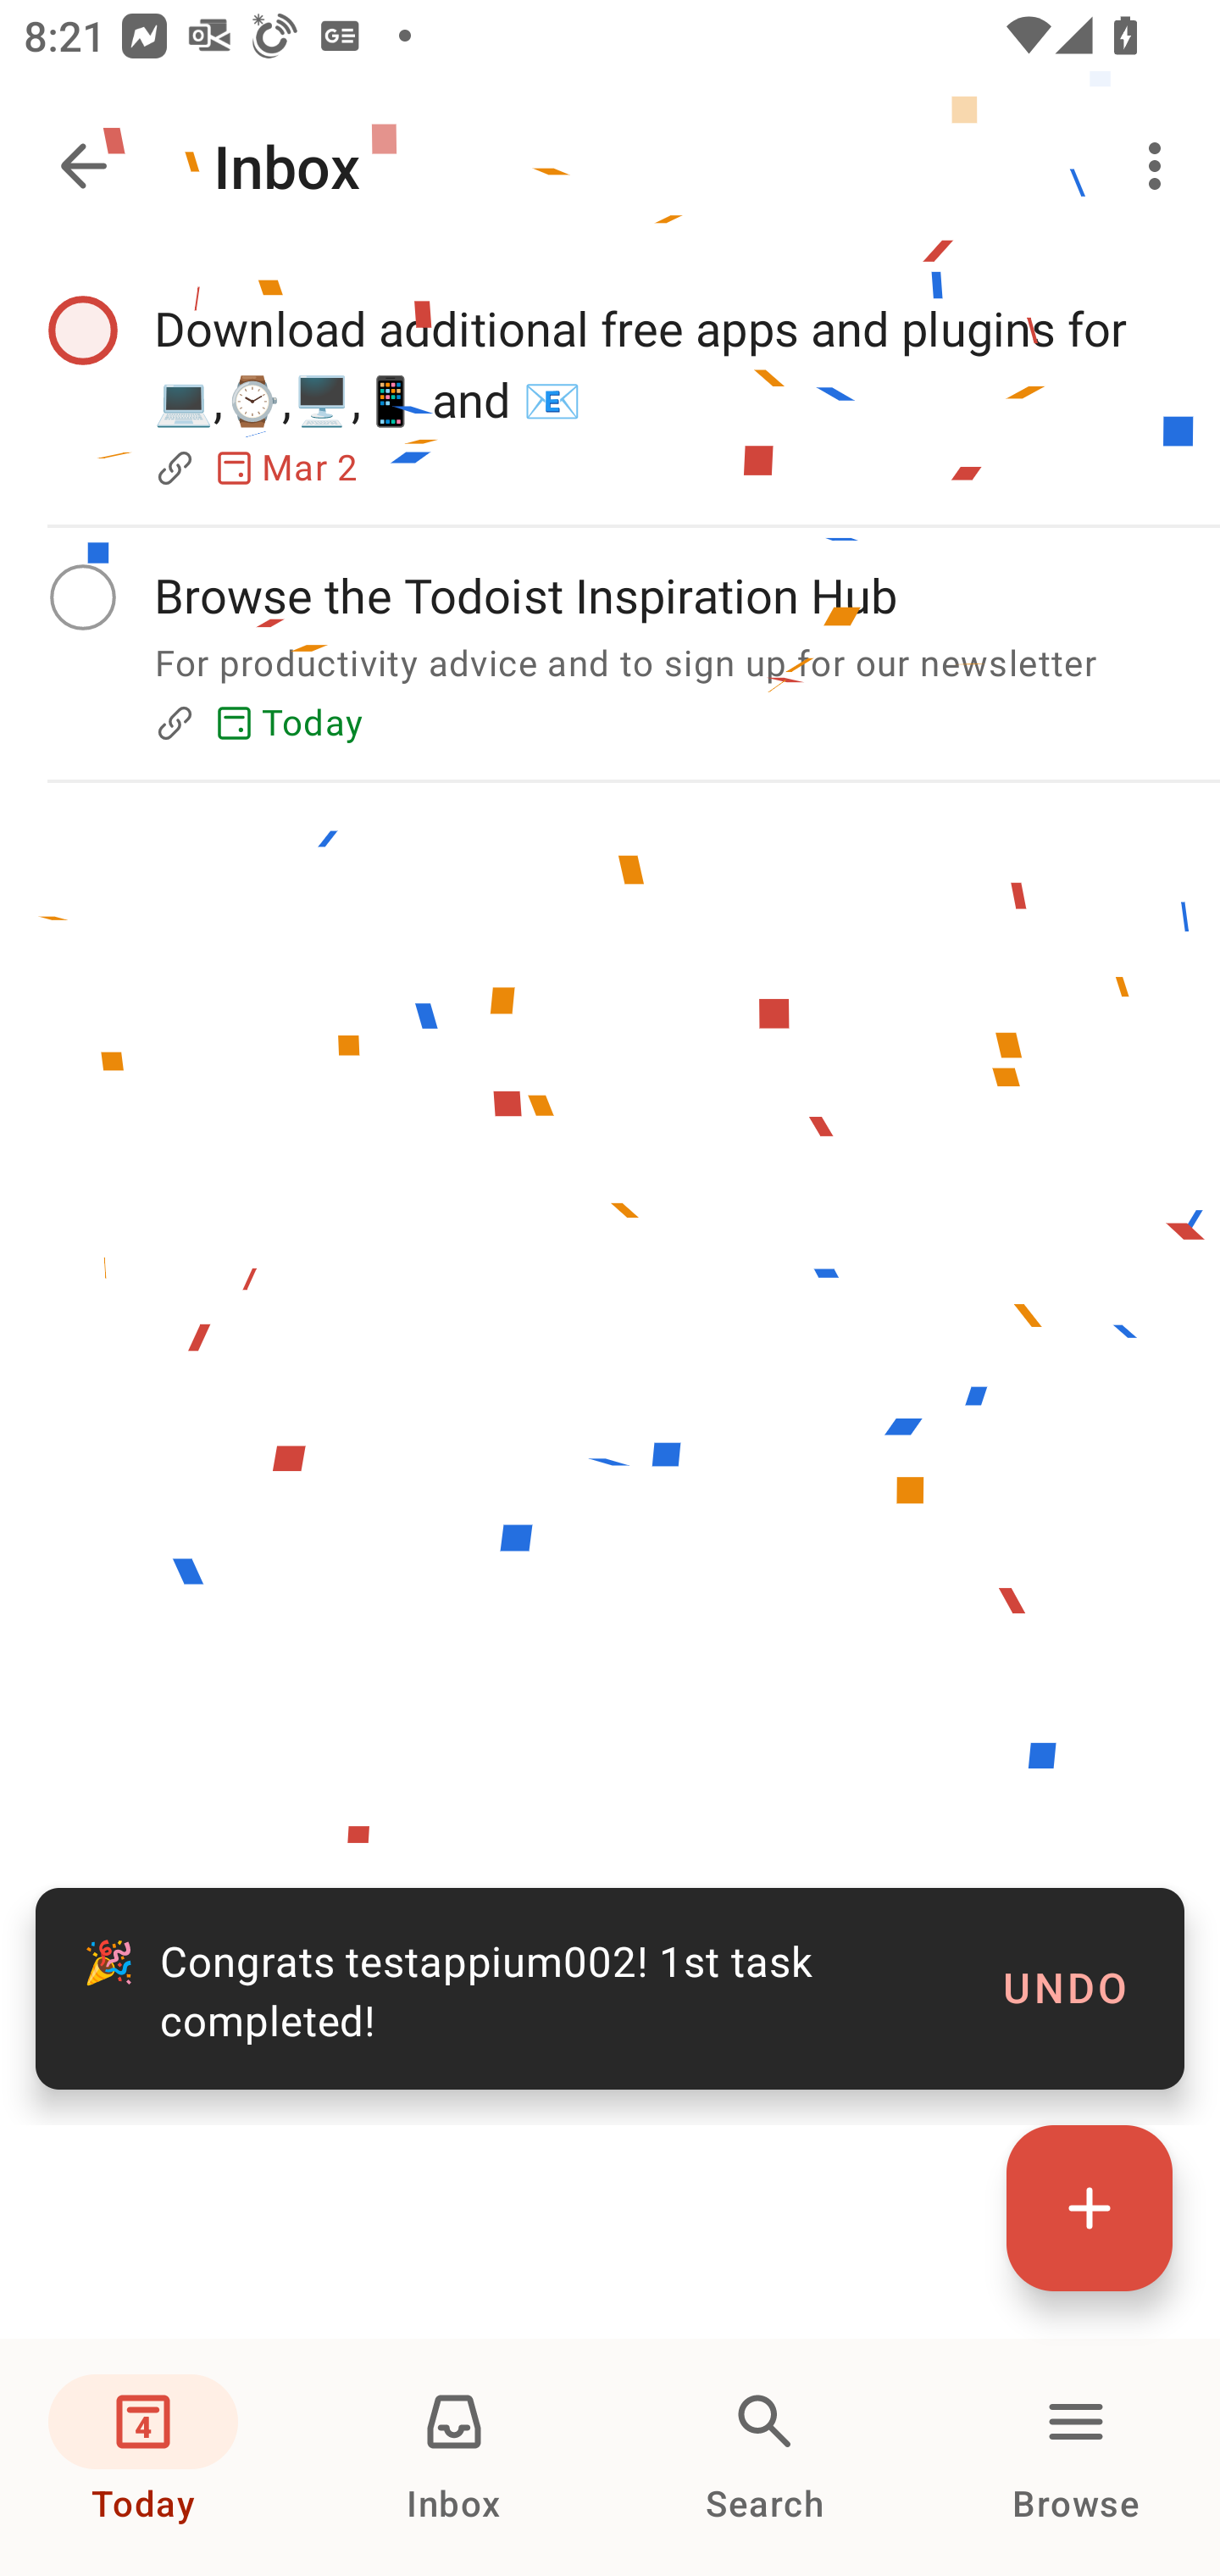 This screenshot has width=1220, height=2576. What do you see at coordinates (1066, 1988) in the screenshot?
I see `UNDO` at bounding box center [1066, 1988].